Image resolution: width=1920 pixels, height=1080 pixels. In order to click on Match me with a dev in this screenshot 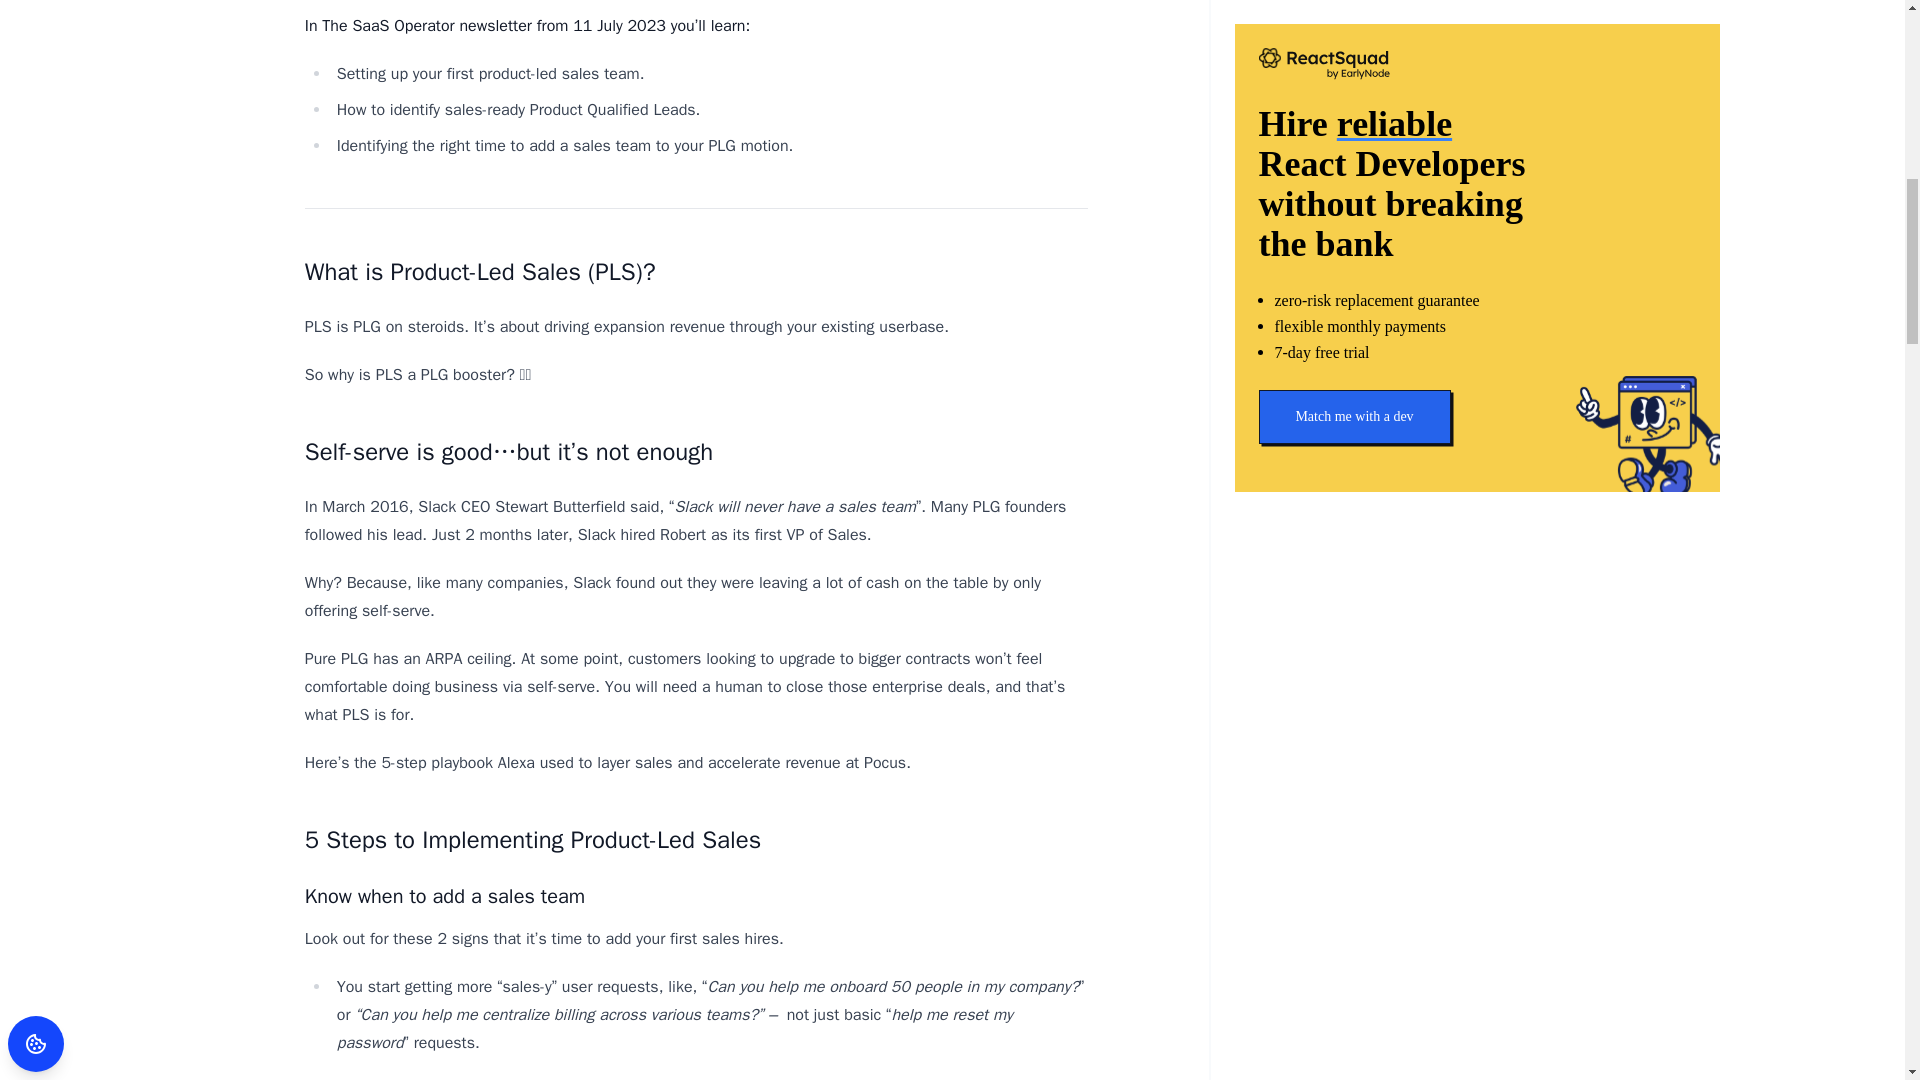, I will do `click(1353, 109)`.